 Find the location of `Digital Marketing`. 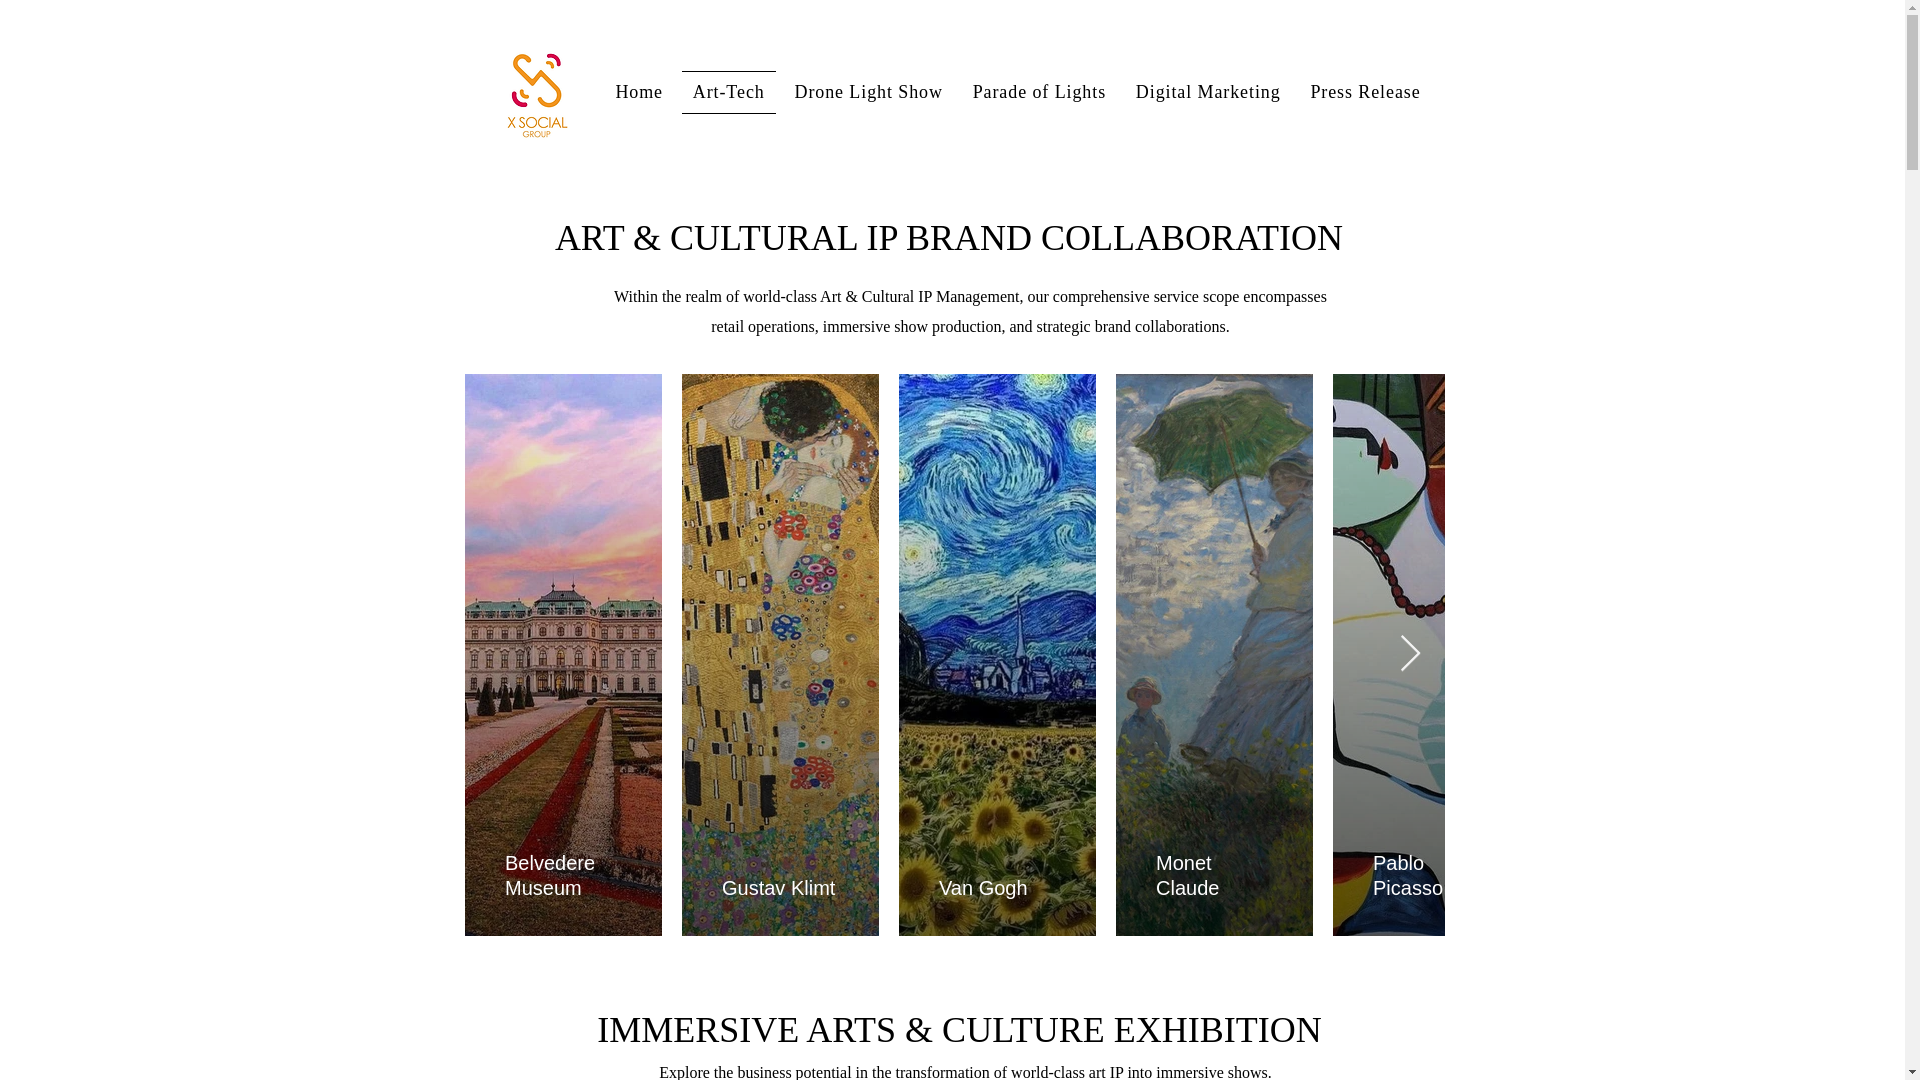

Digital Marketing is located at coordinates (1208, 92).